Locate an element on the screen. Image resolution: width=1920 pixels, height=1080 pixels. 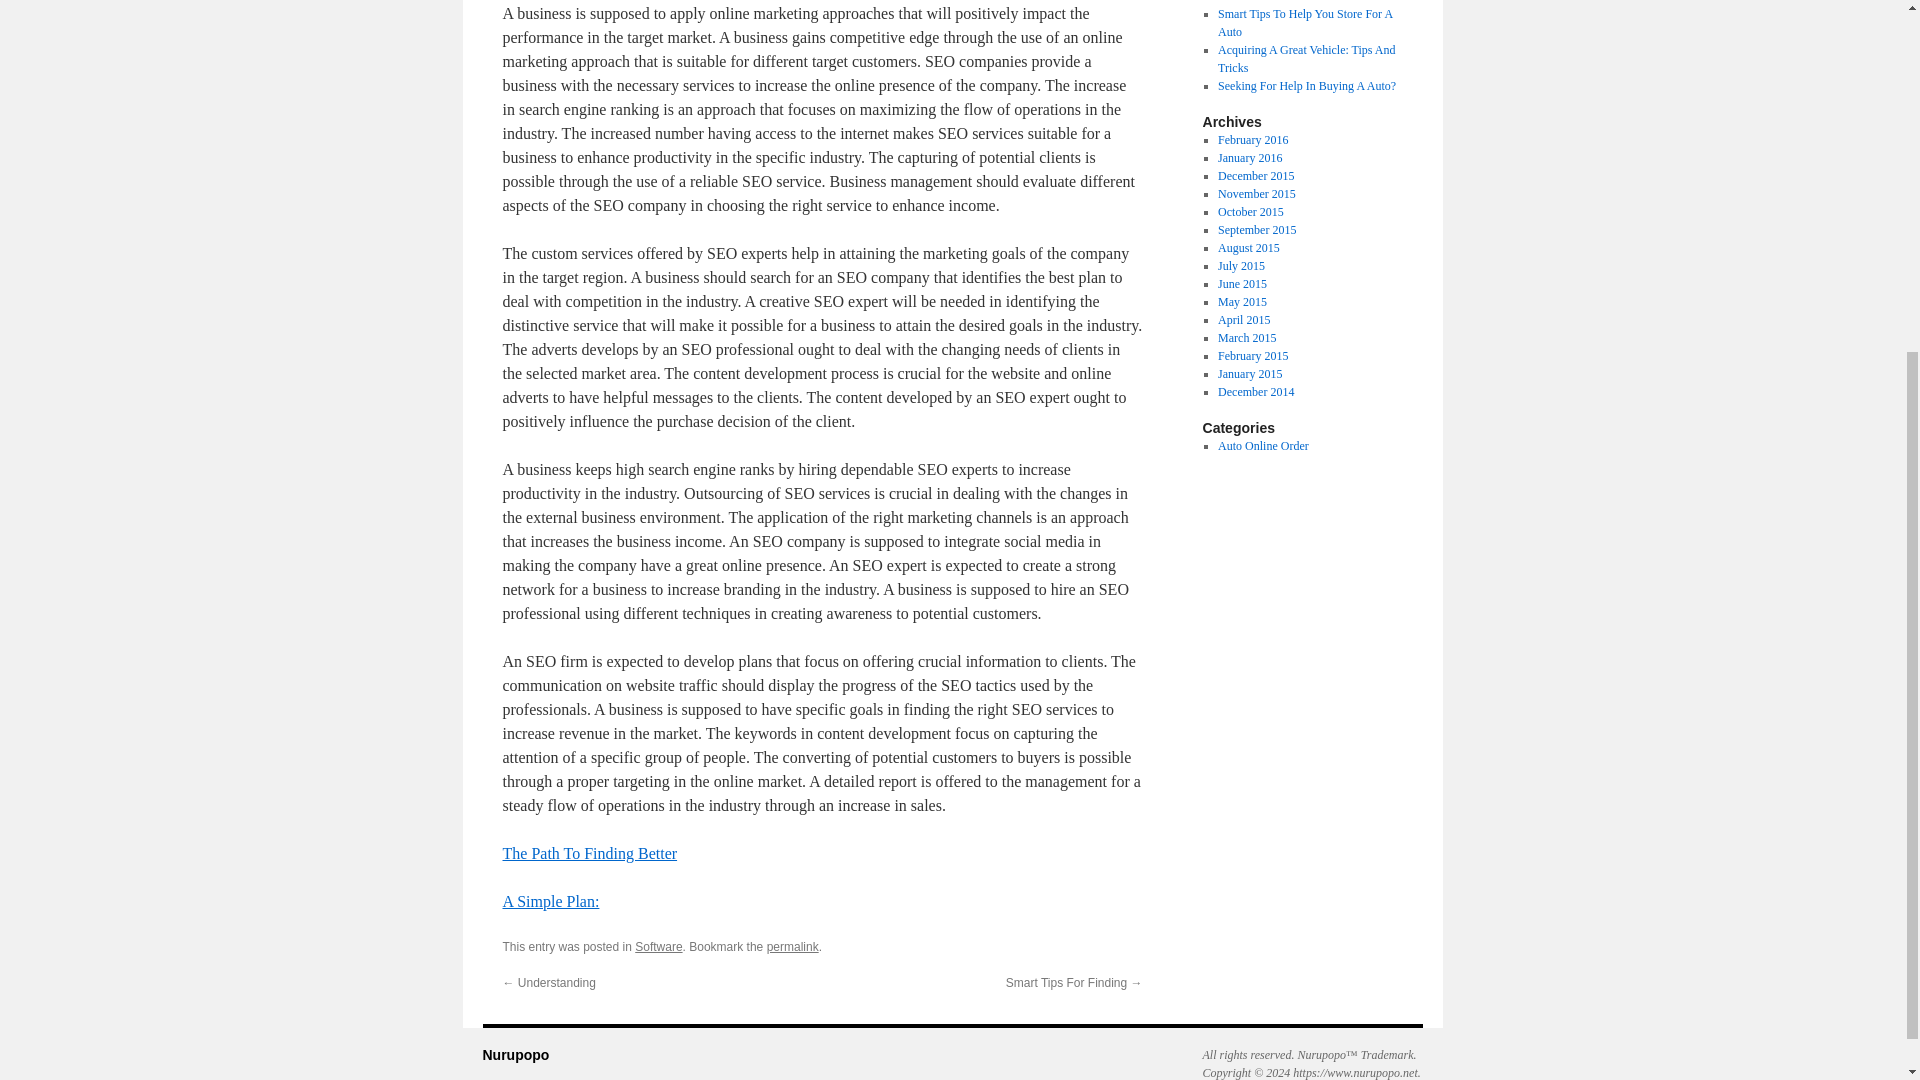
Nurupopo is located at coordinates (515, 1054).